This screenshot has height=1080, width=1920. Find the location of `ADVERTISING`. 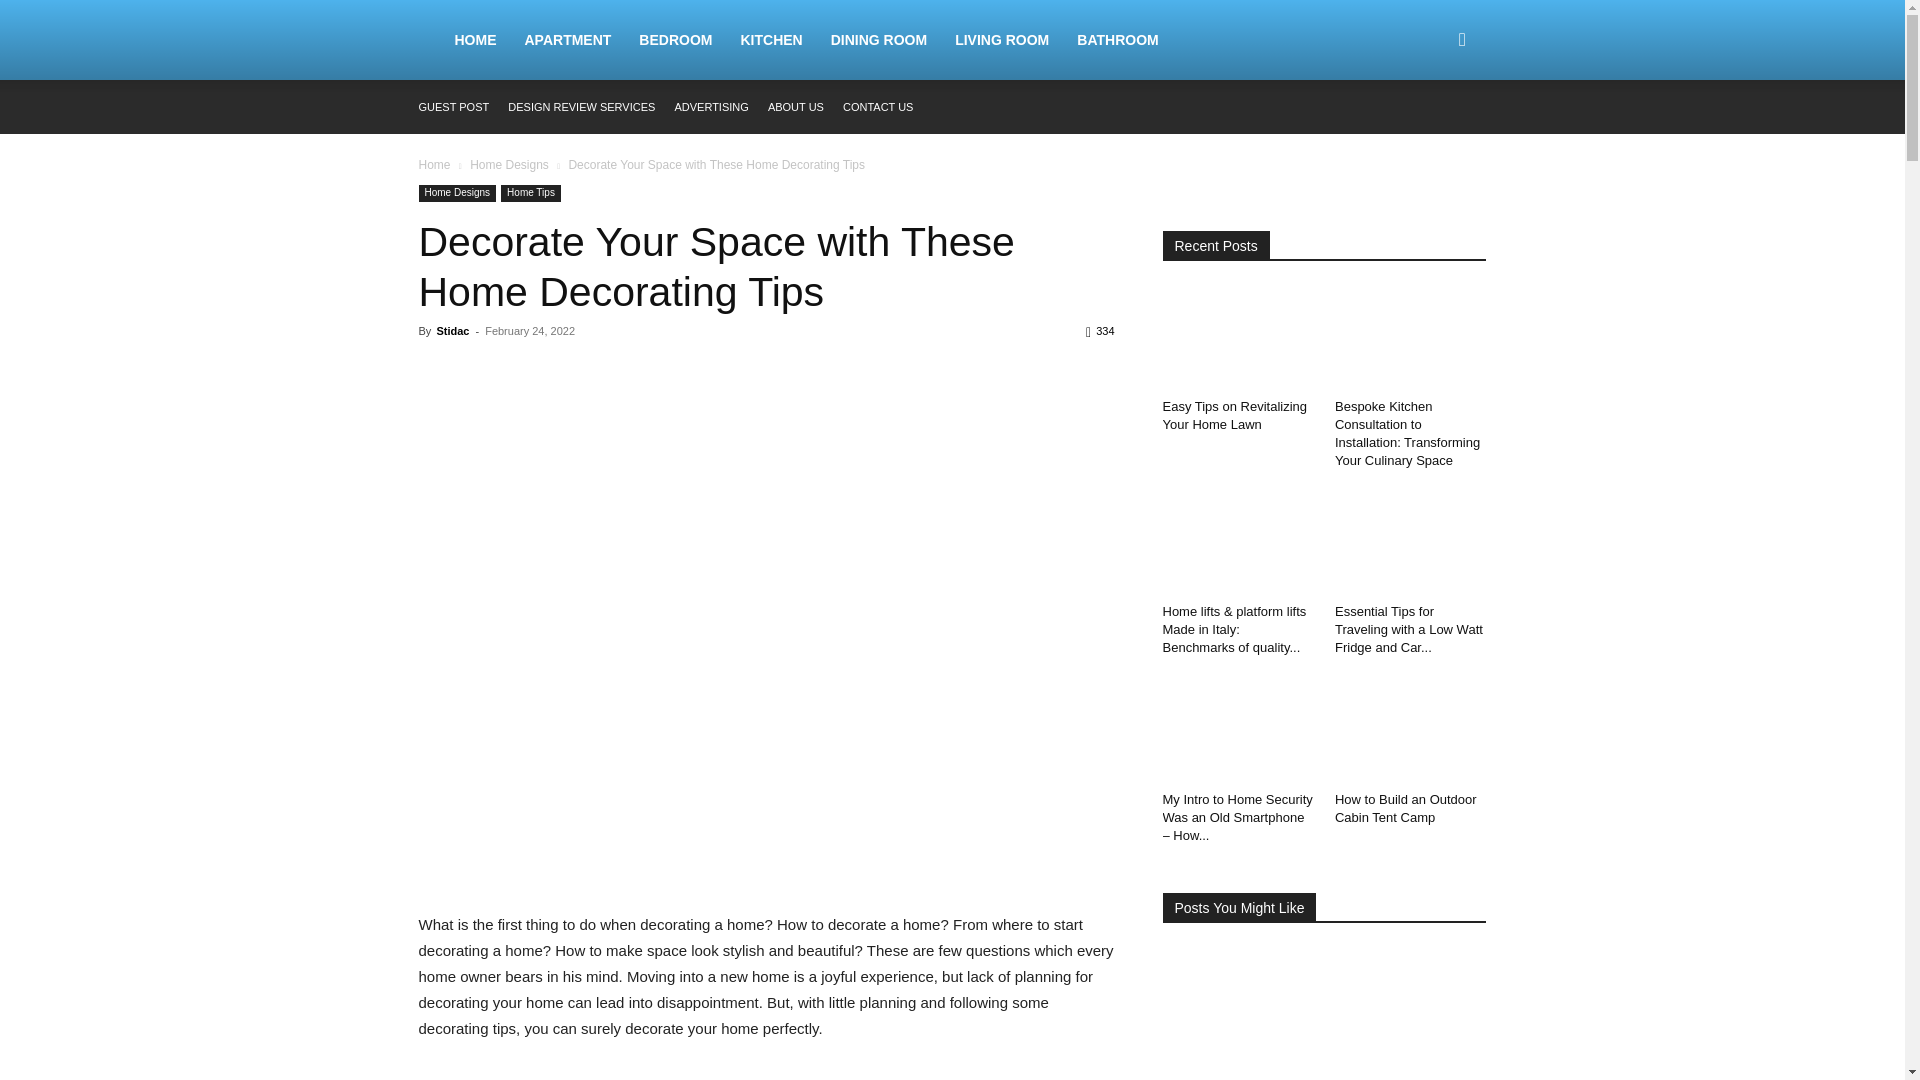

ADVERTISING is located at coordinates (710, 107).